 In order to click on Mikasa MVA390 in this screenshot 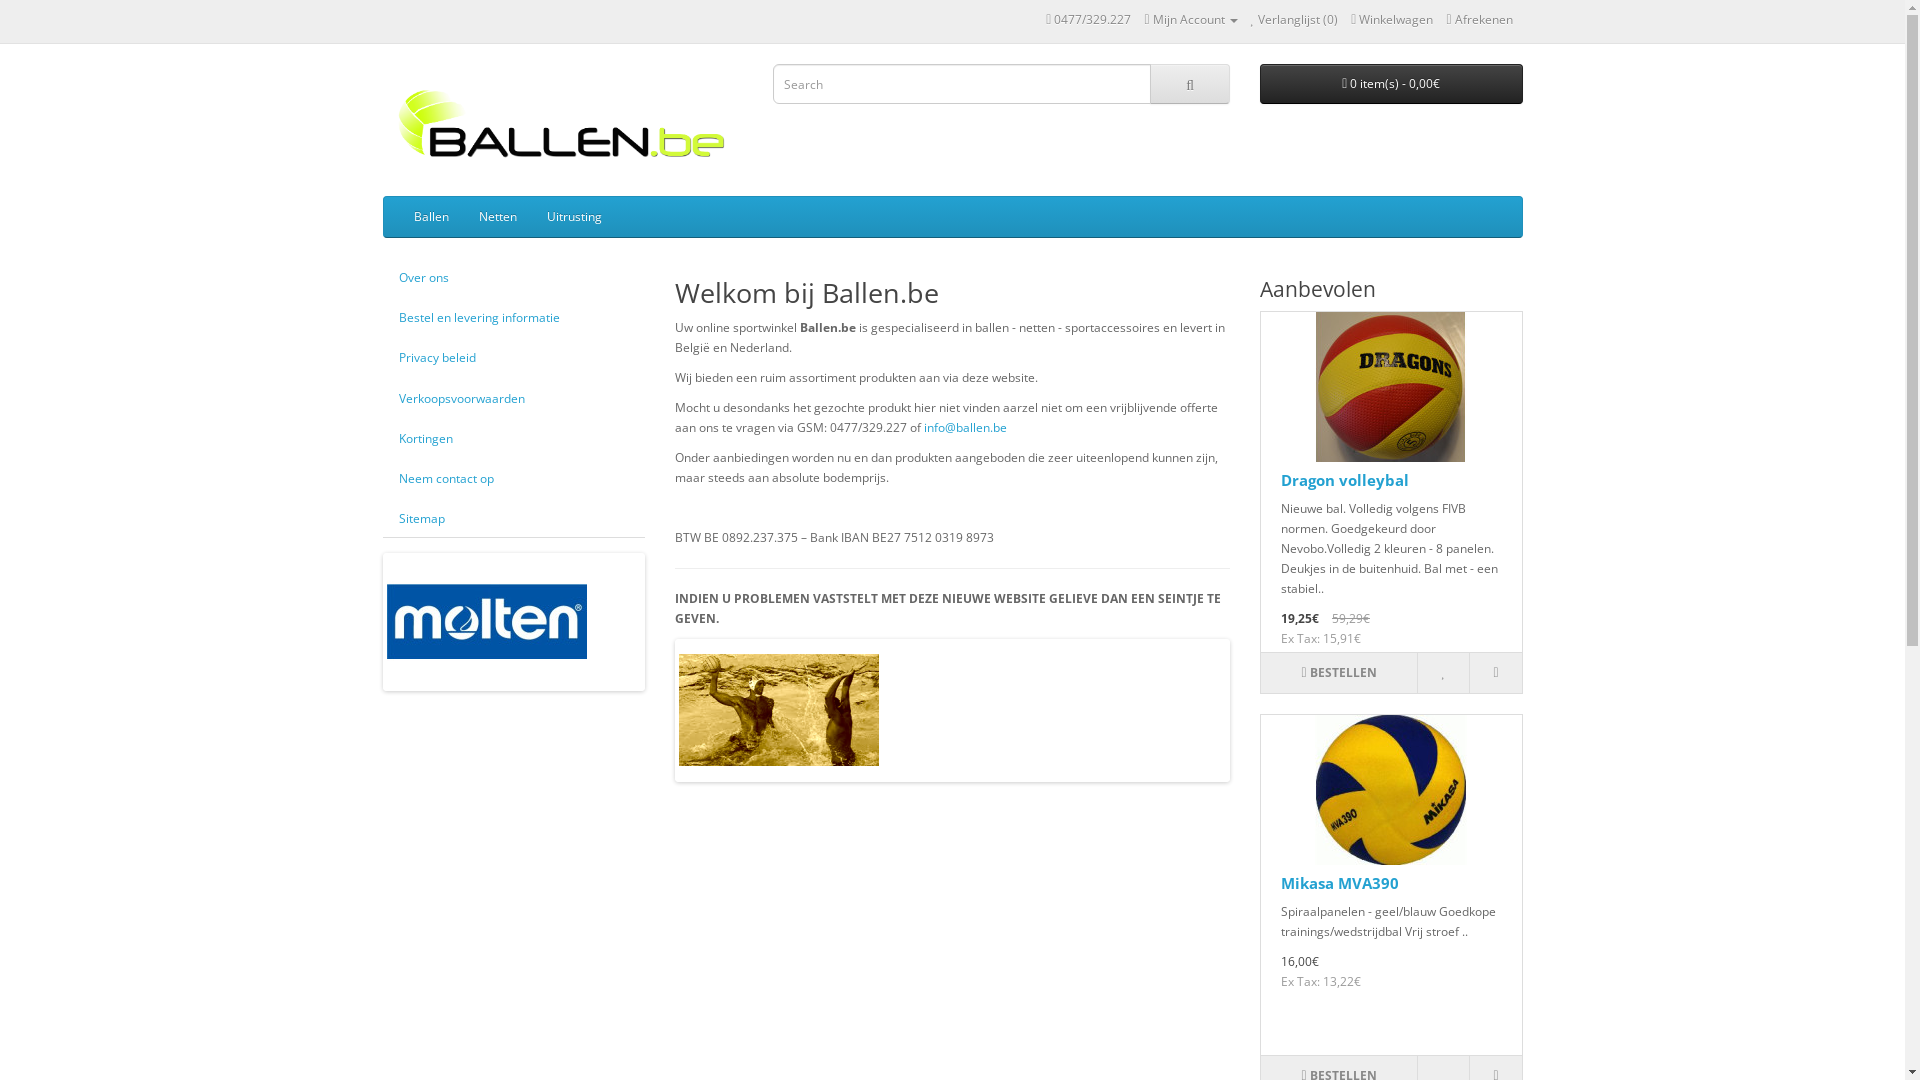, I will do `click(1391, 790)`.